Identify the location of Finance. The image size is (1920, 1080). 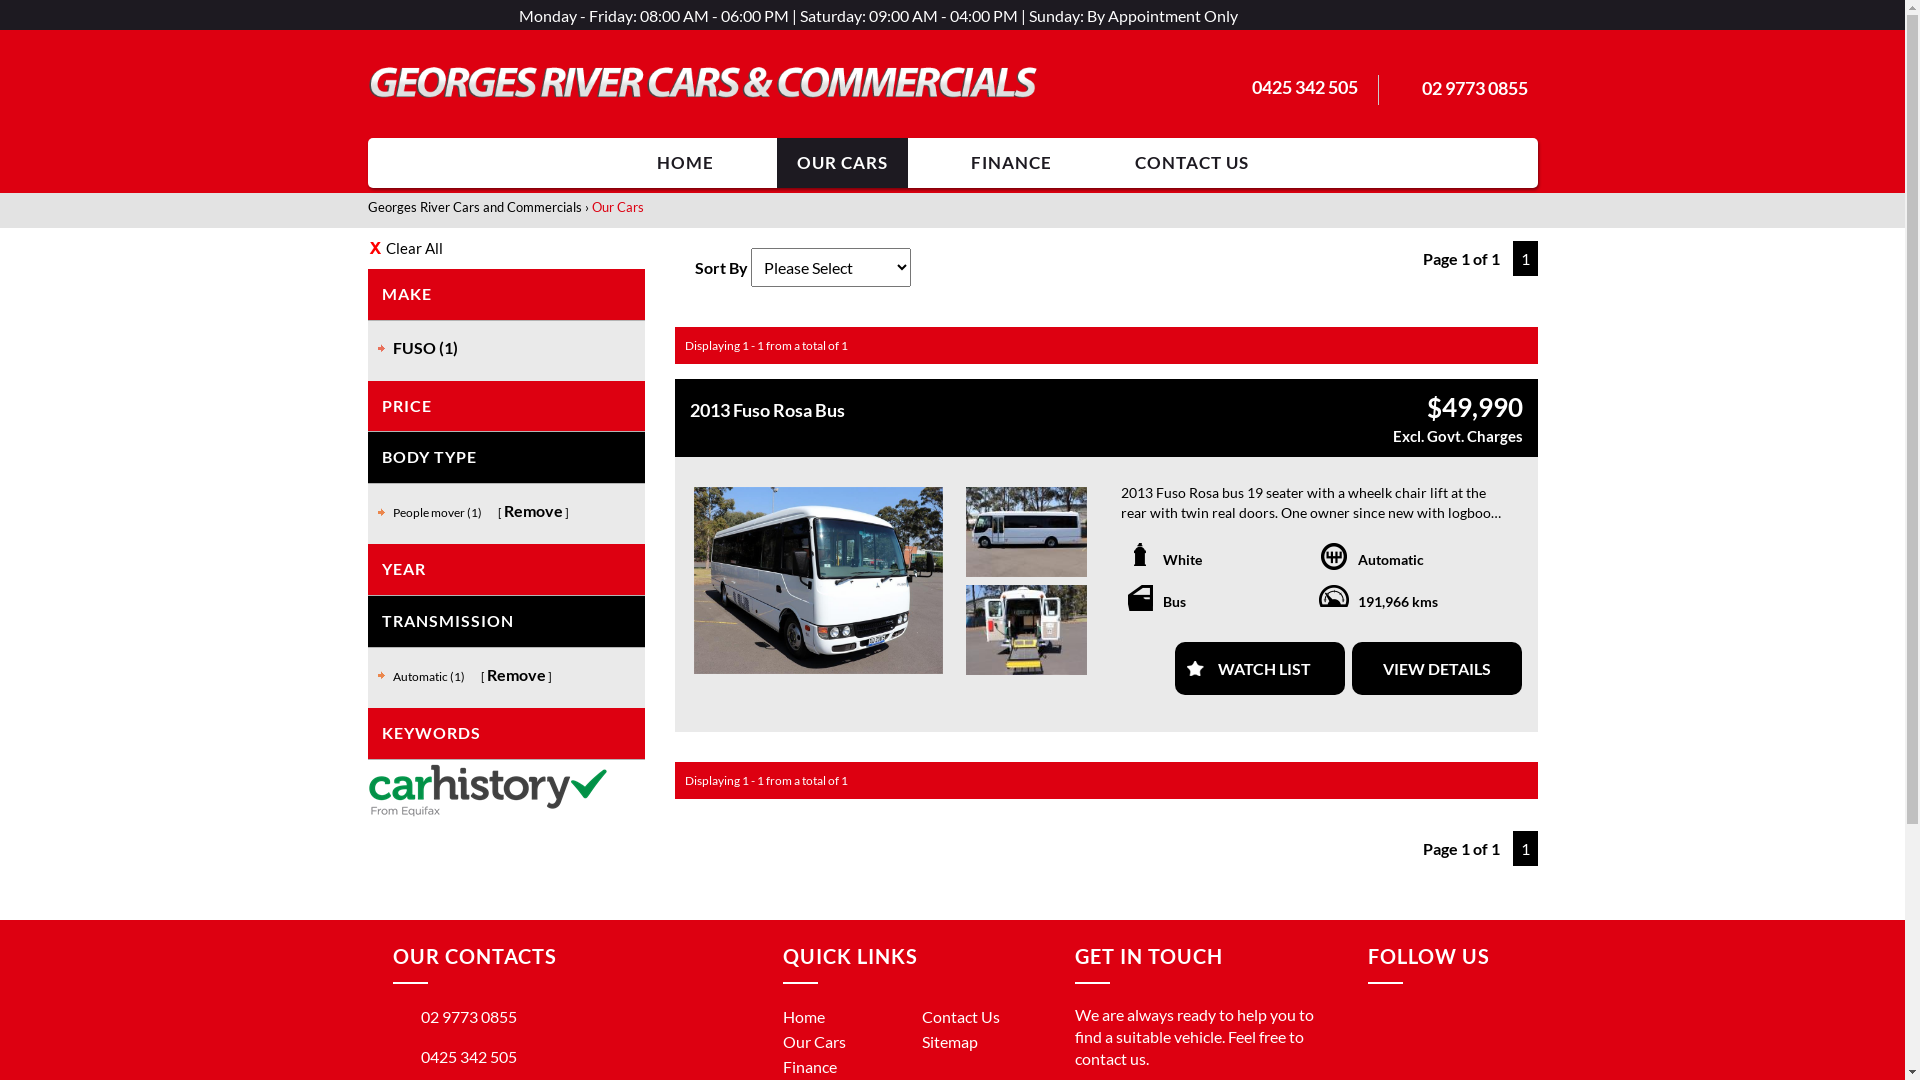
(809, 1066).